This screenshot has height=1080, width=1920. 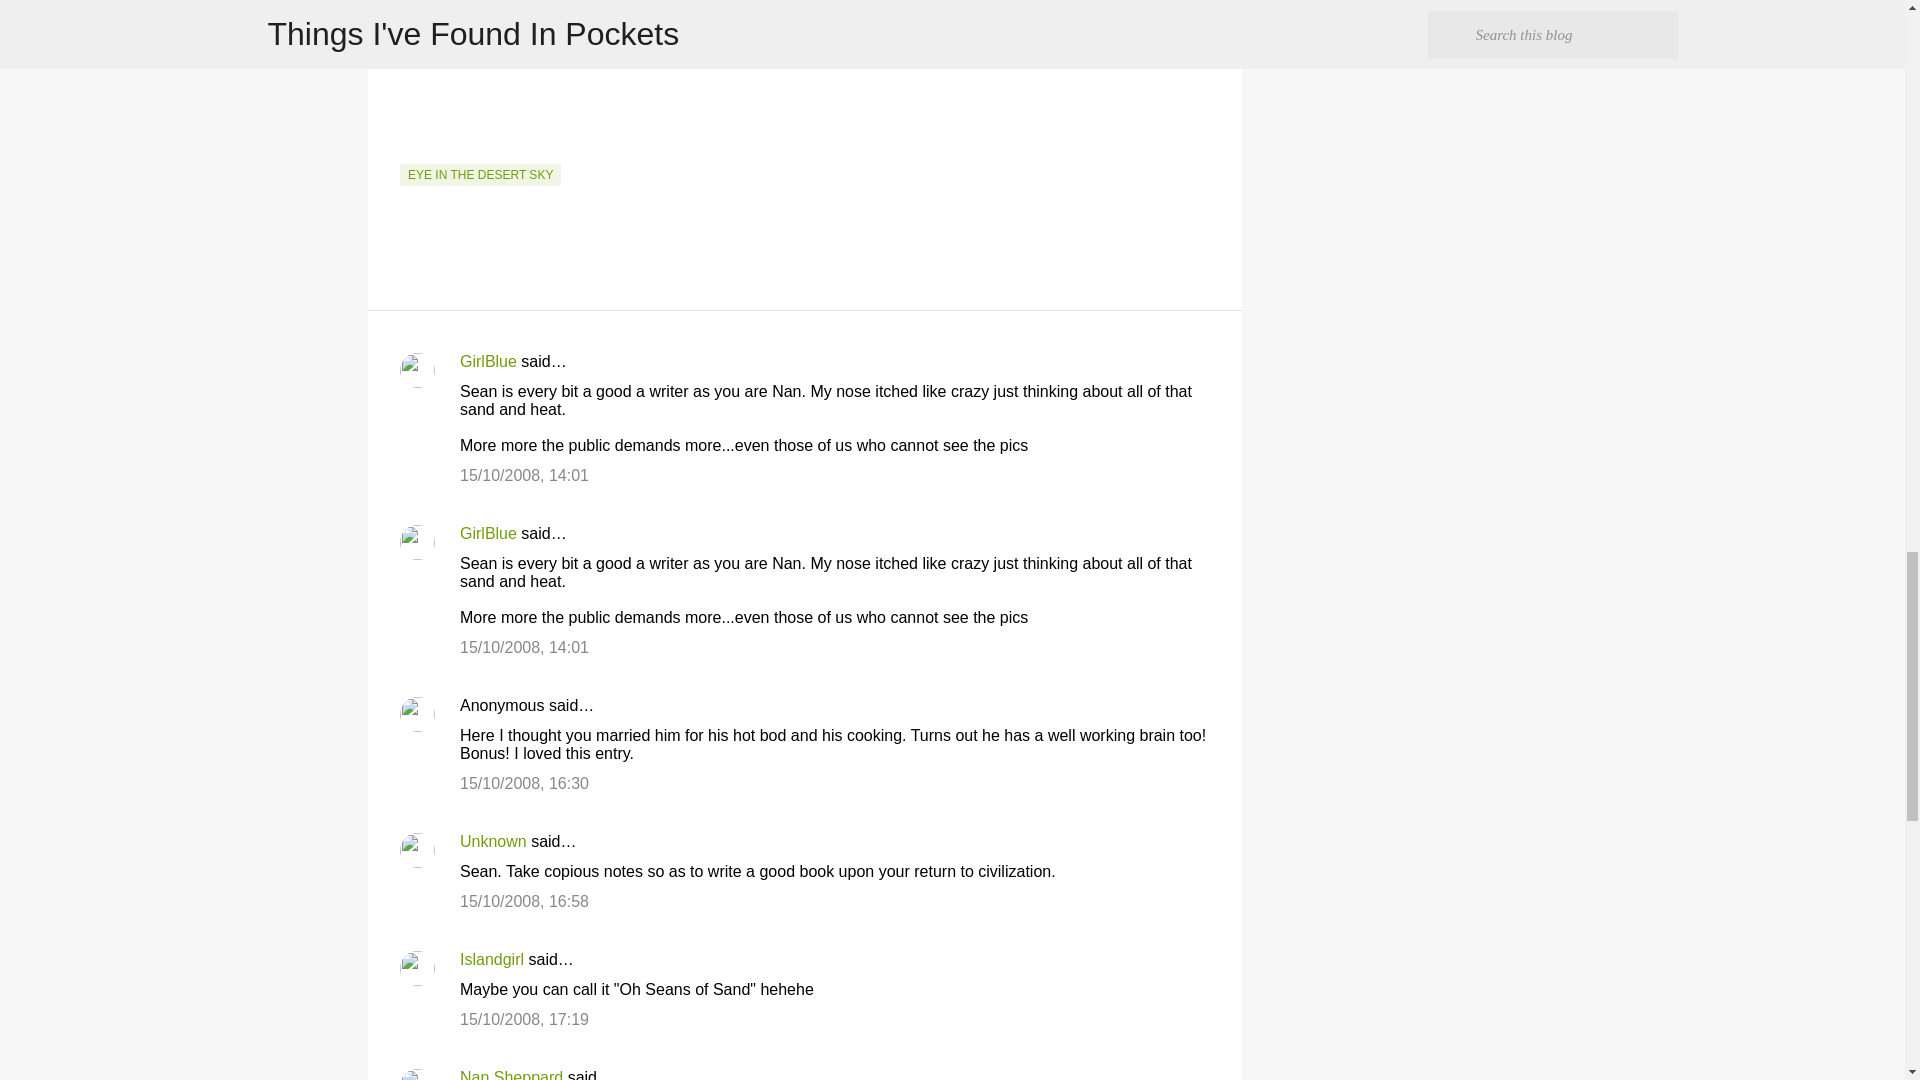 What do you see at coordinates (488, 533) in the screenshot?
I see `GirlBlue` at bounding box center [488, 533].